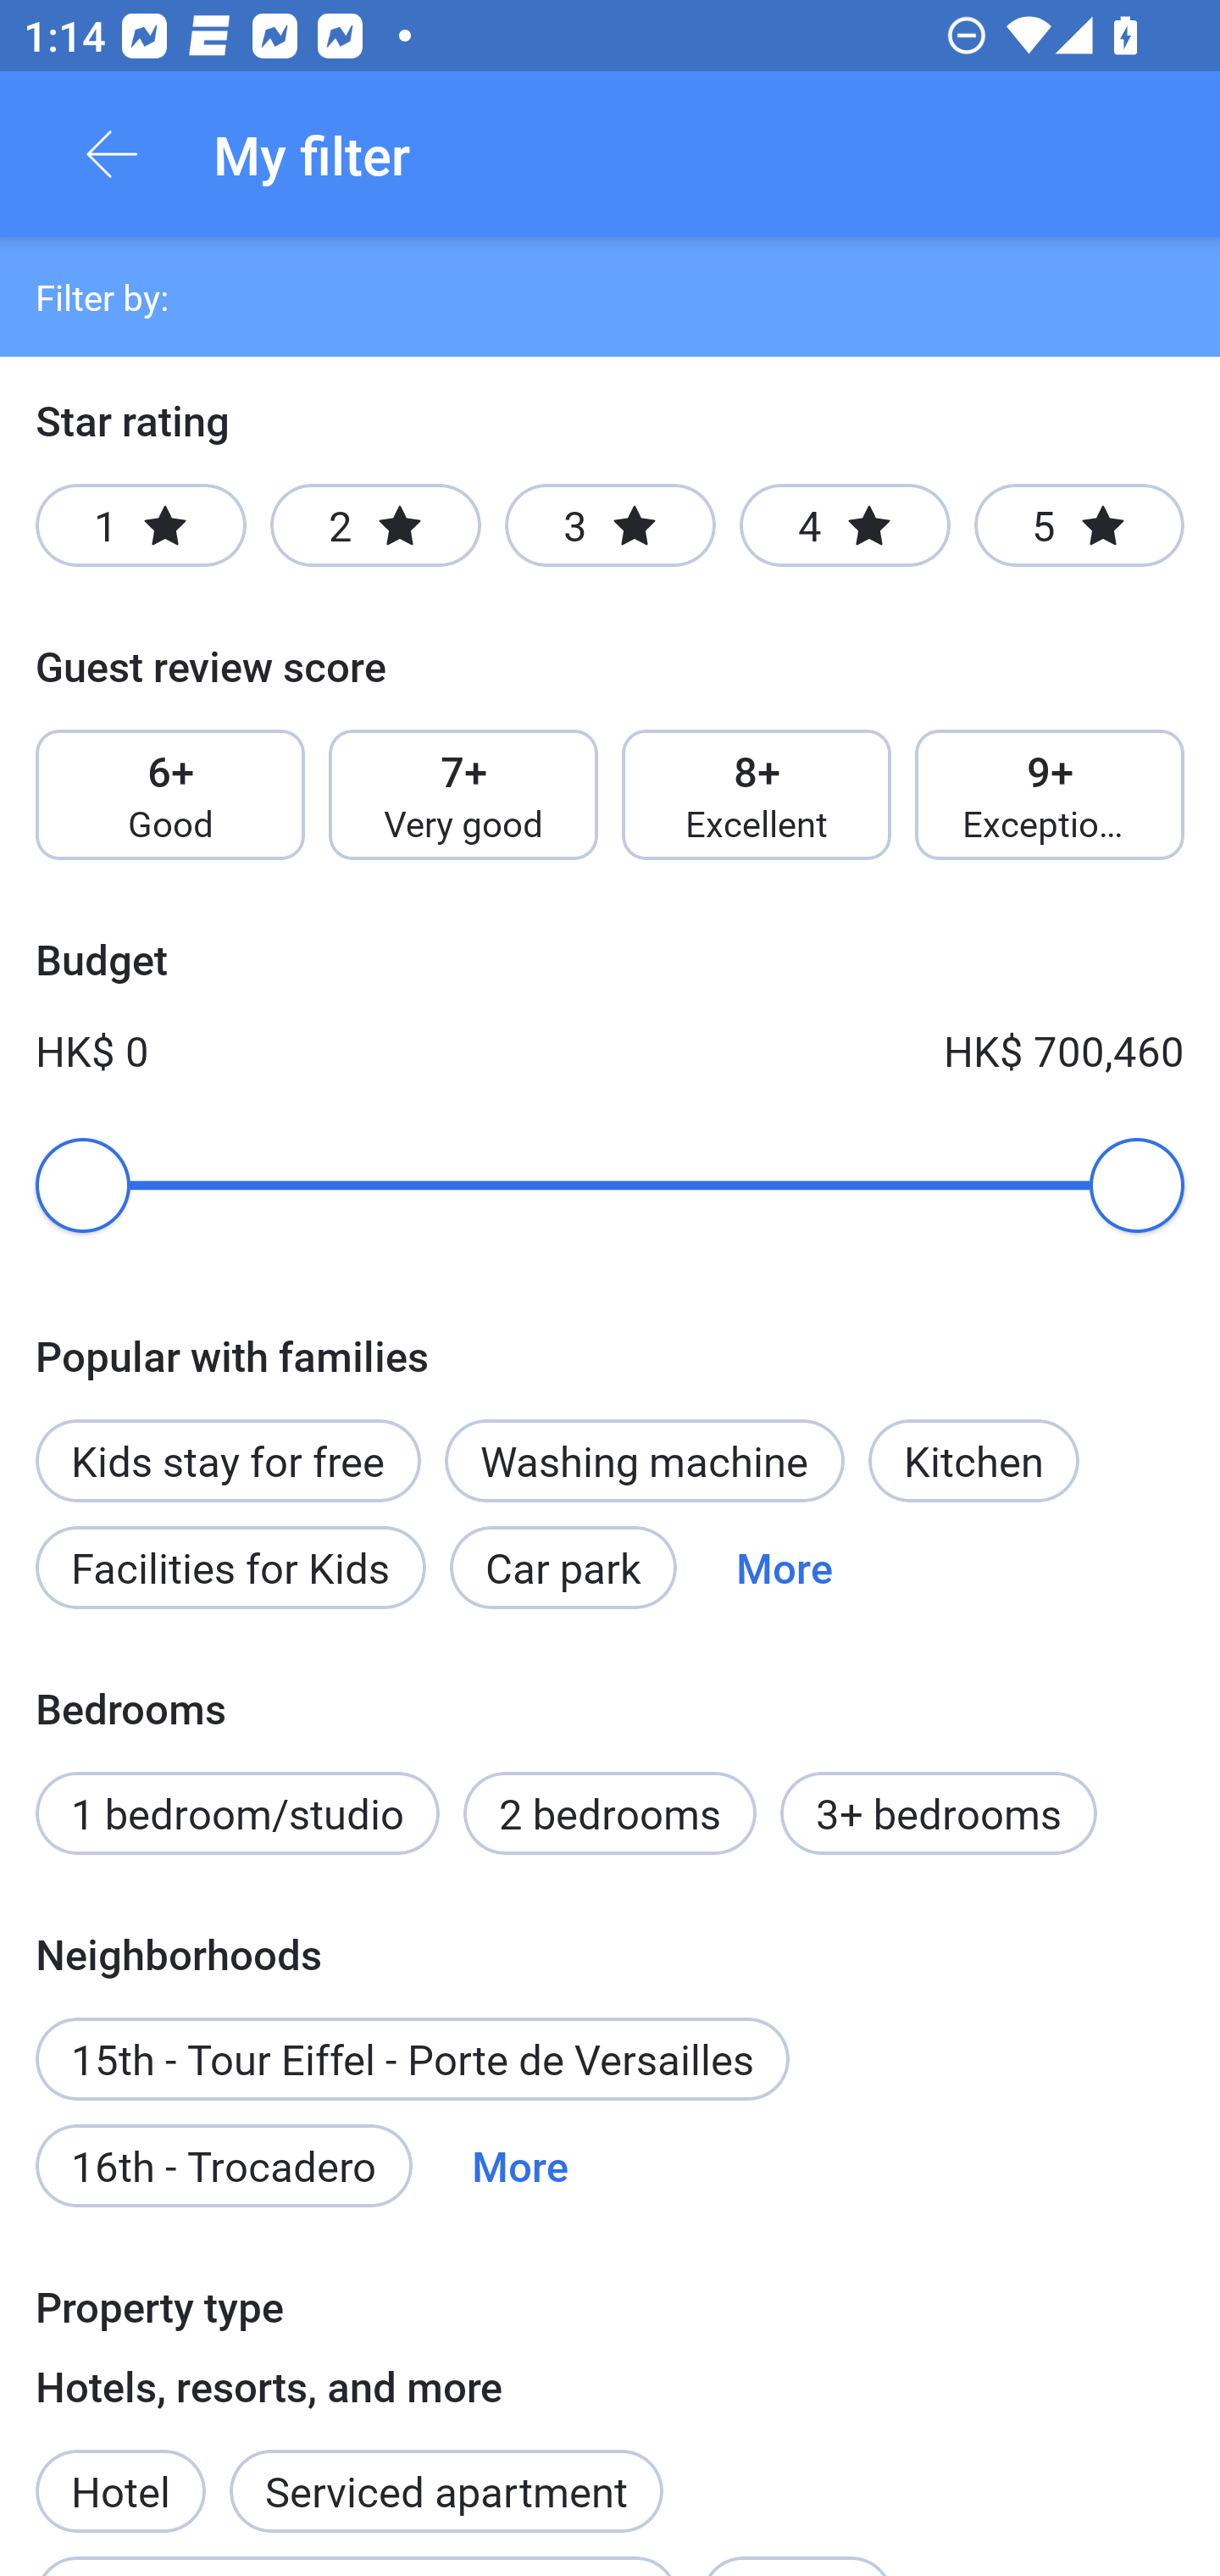  I want to click on 2, so click(375, 525).